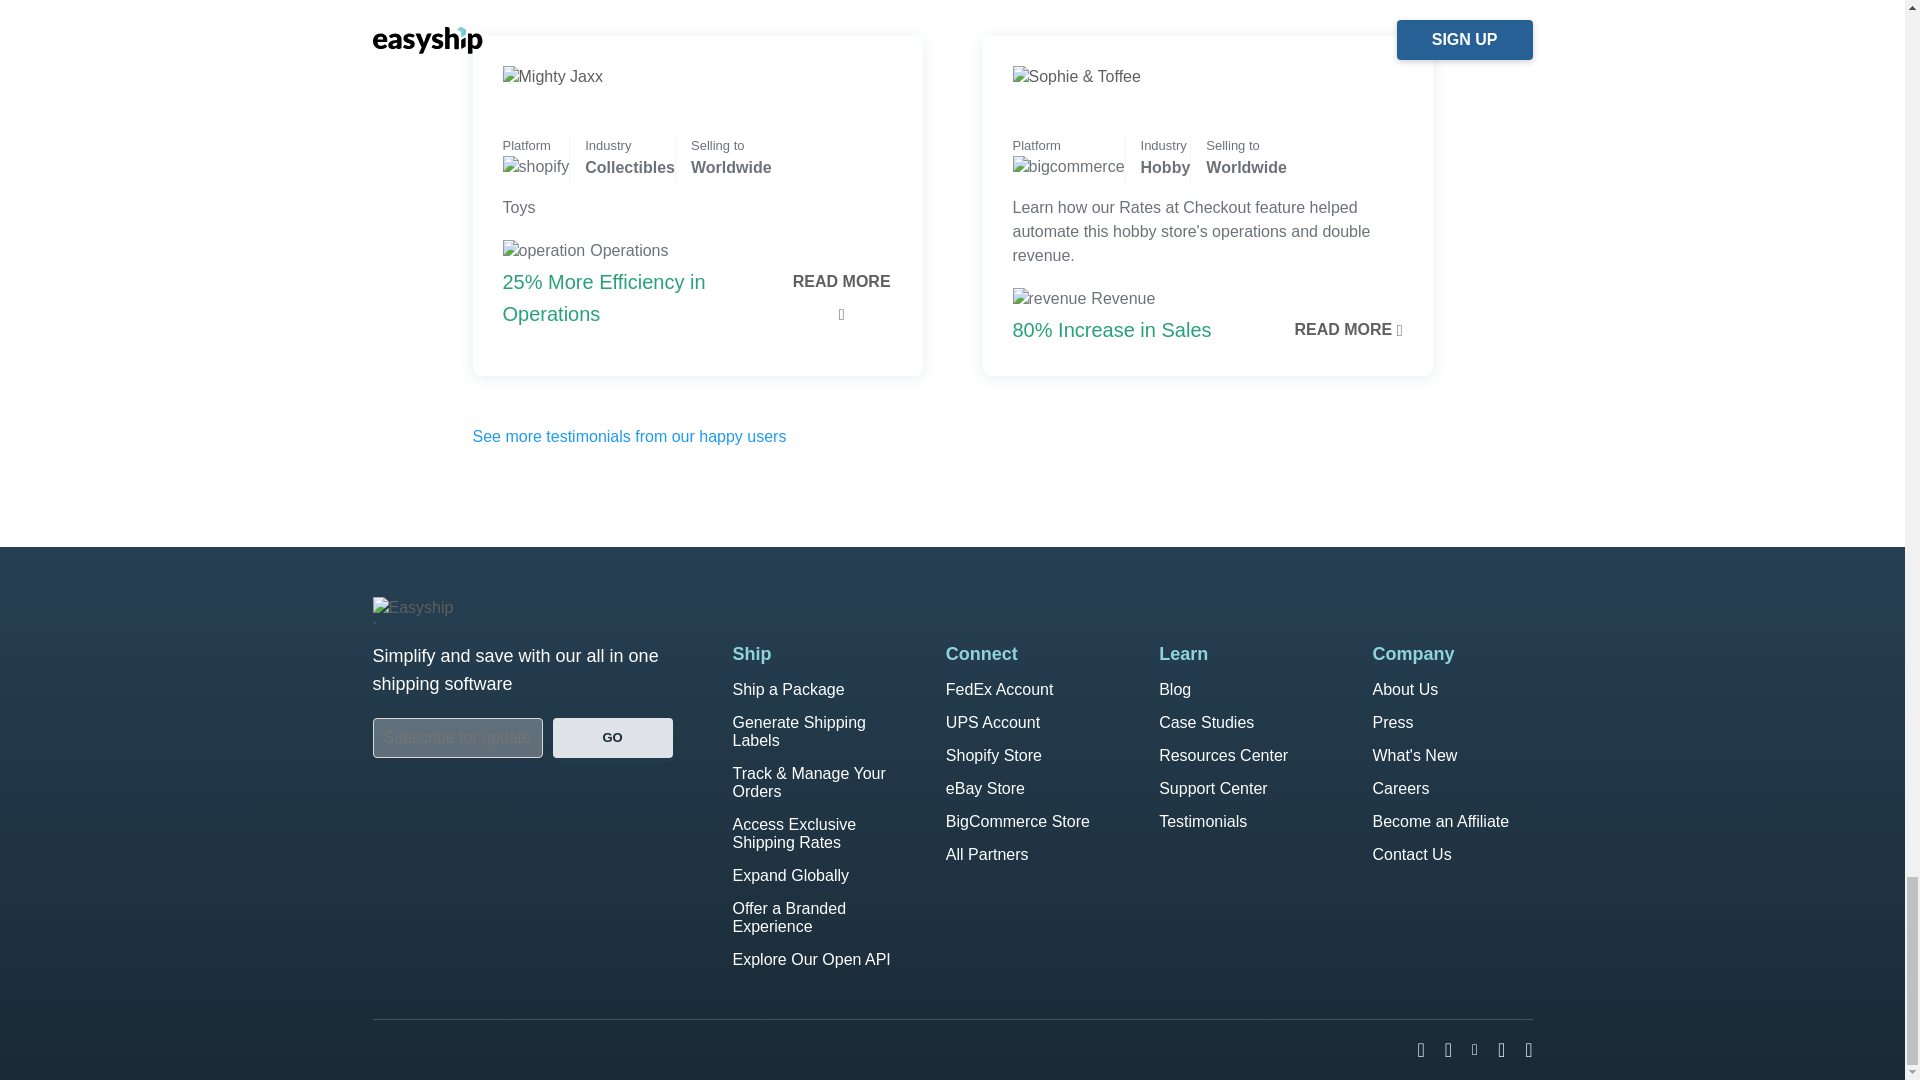  What do you see at coordinates (628, 436) in the screenshot?
I see `See more testimonials from our happy users` at bounding box center [628, 436].